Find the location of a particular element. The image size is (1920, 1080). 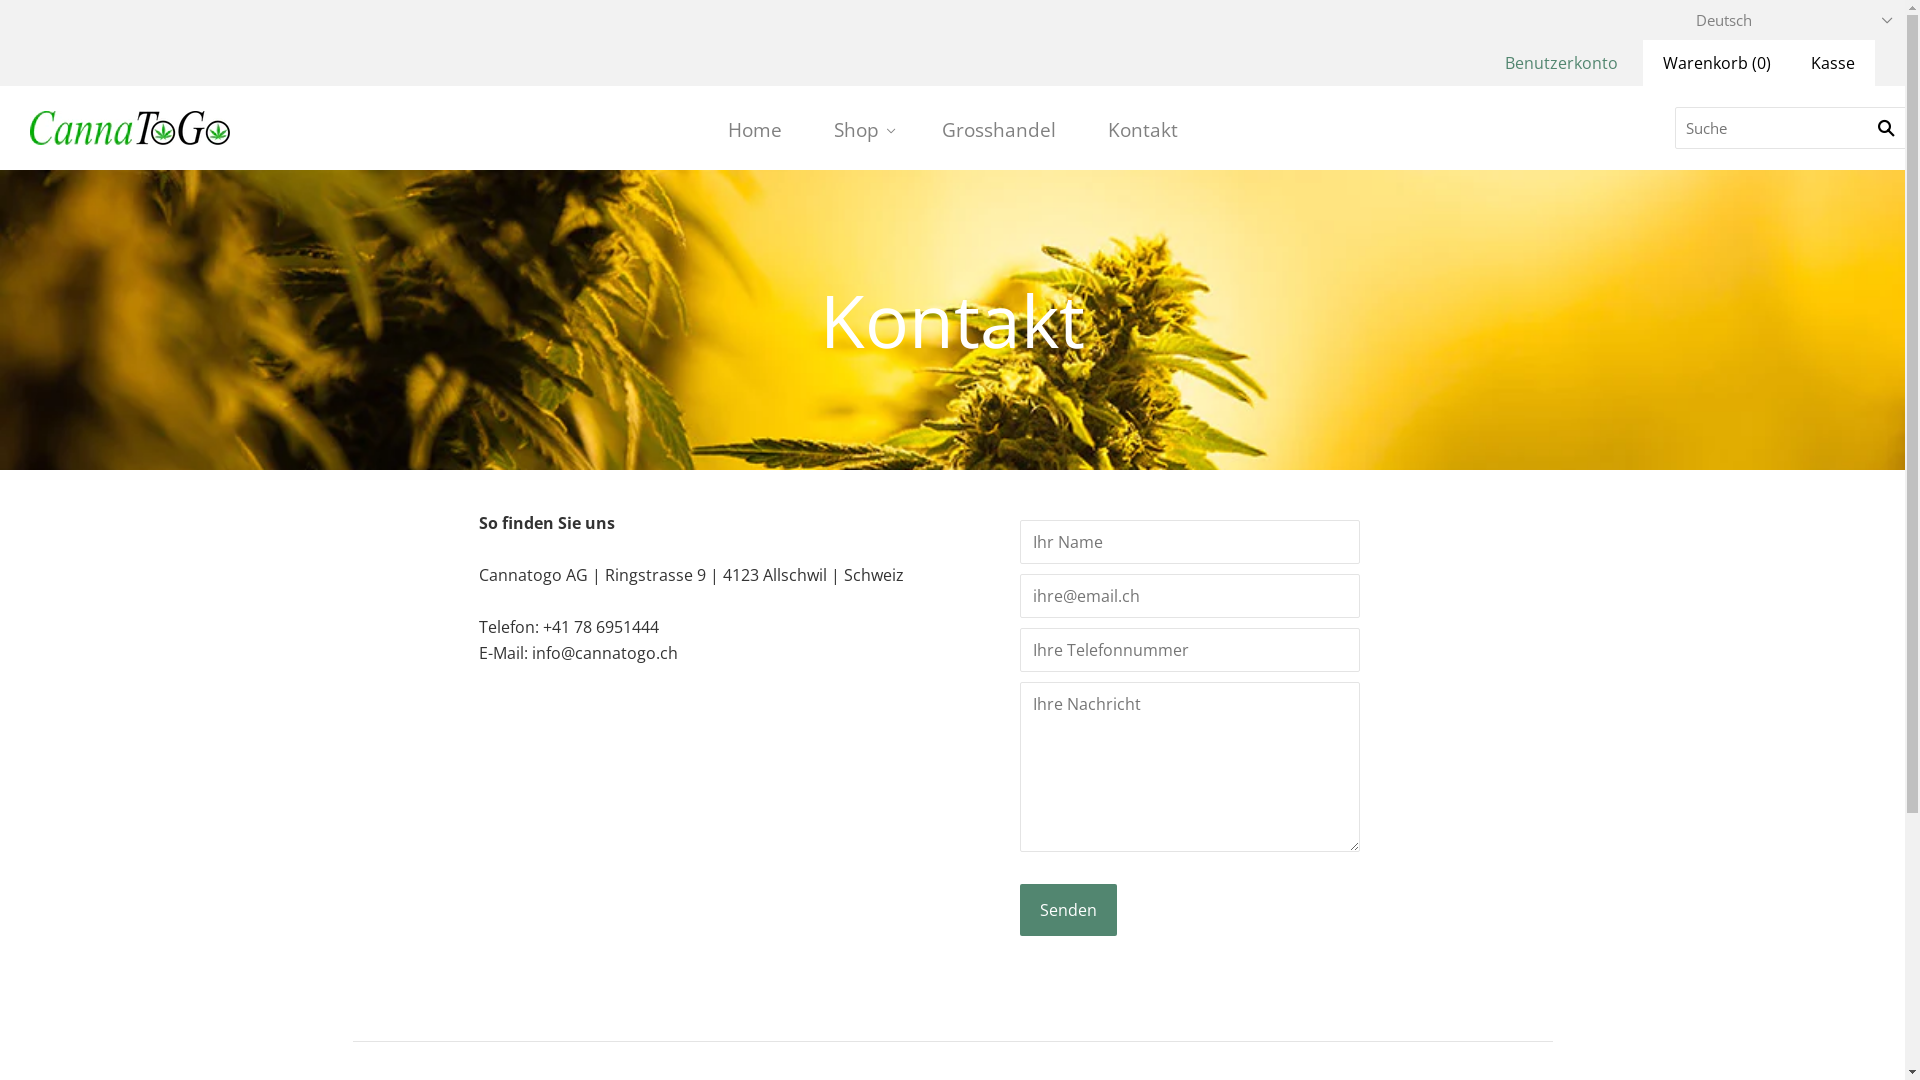

Grosshandel is located at coordinates (999, 130).